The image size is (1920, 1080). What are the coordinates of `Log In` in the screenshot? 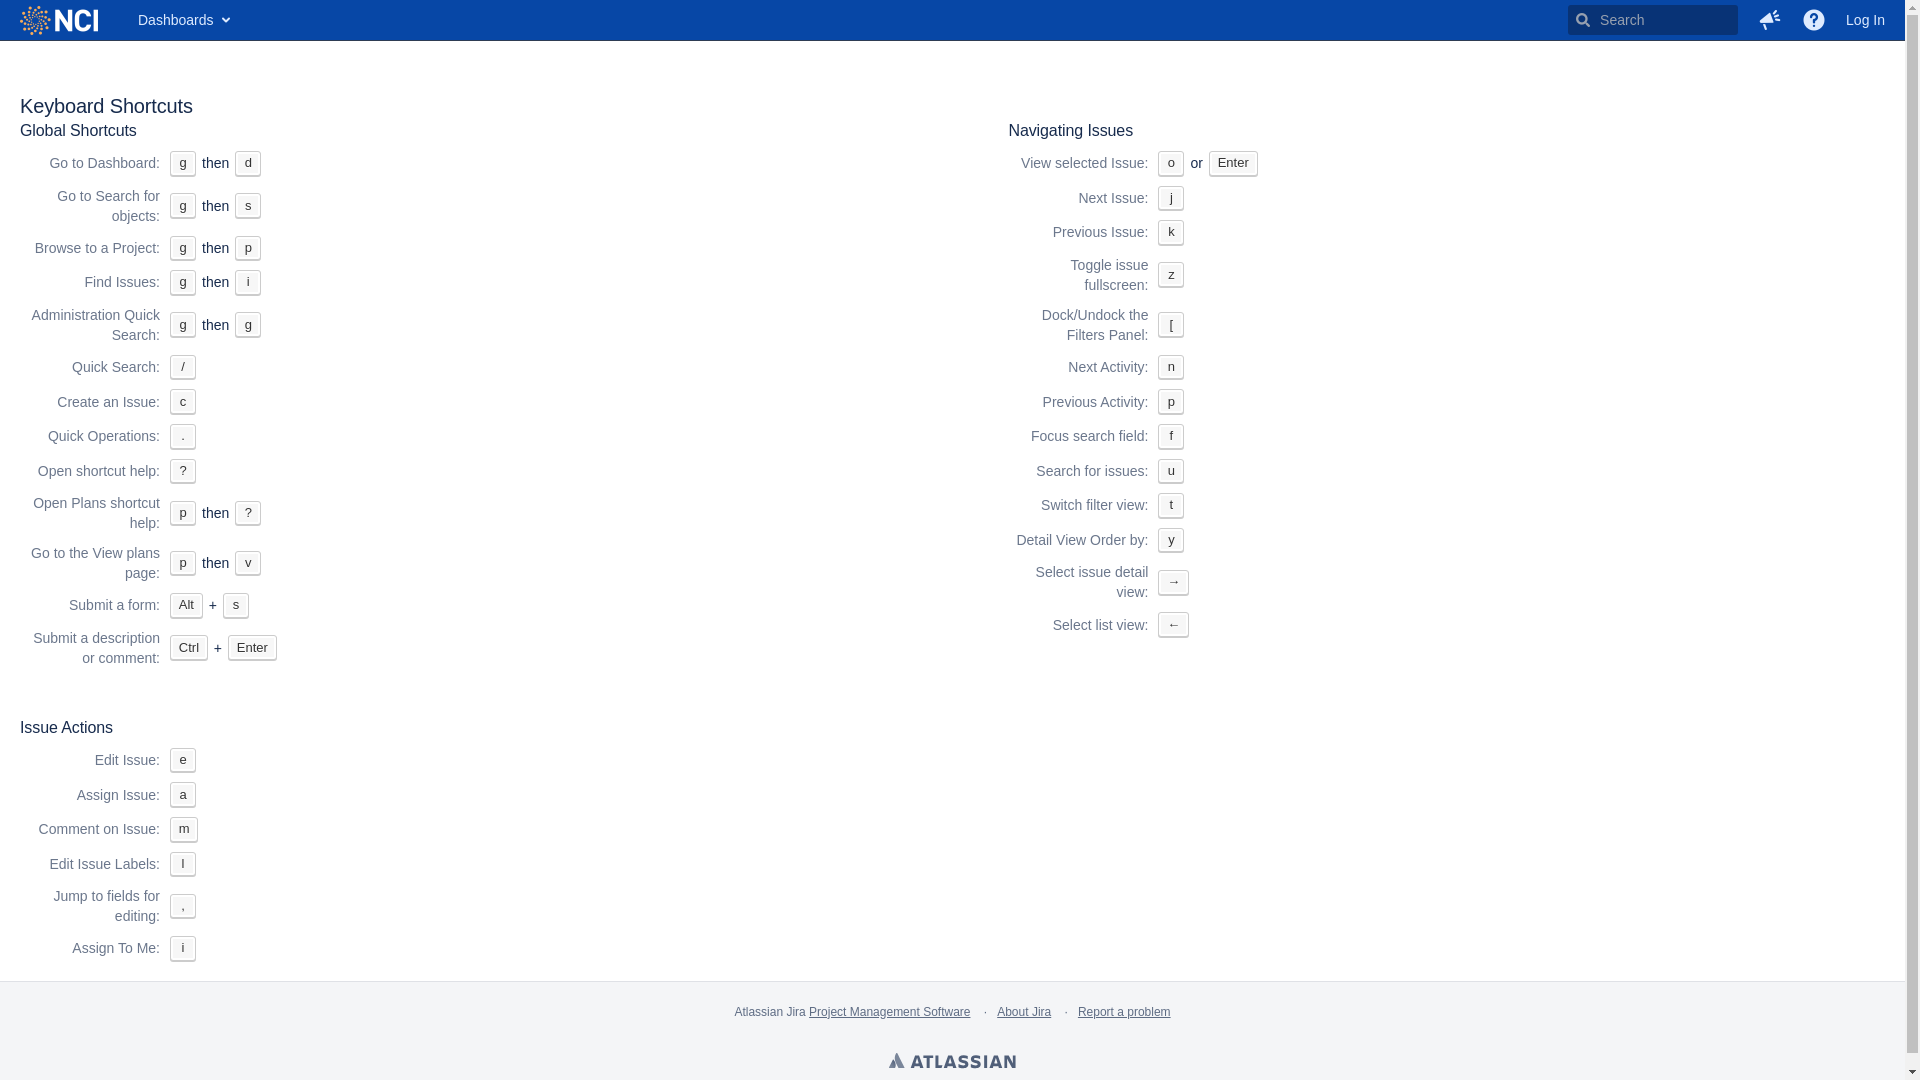 It's located at (1866, 20).